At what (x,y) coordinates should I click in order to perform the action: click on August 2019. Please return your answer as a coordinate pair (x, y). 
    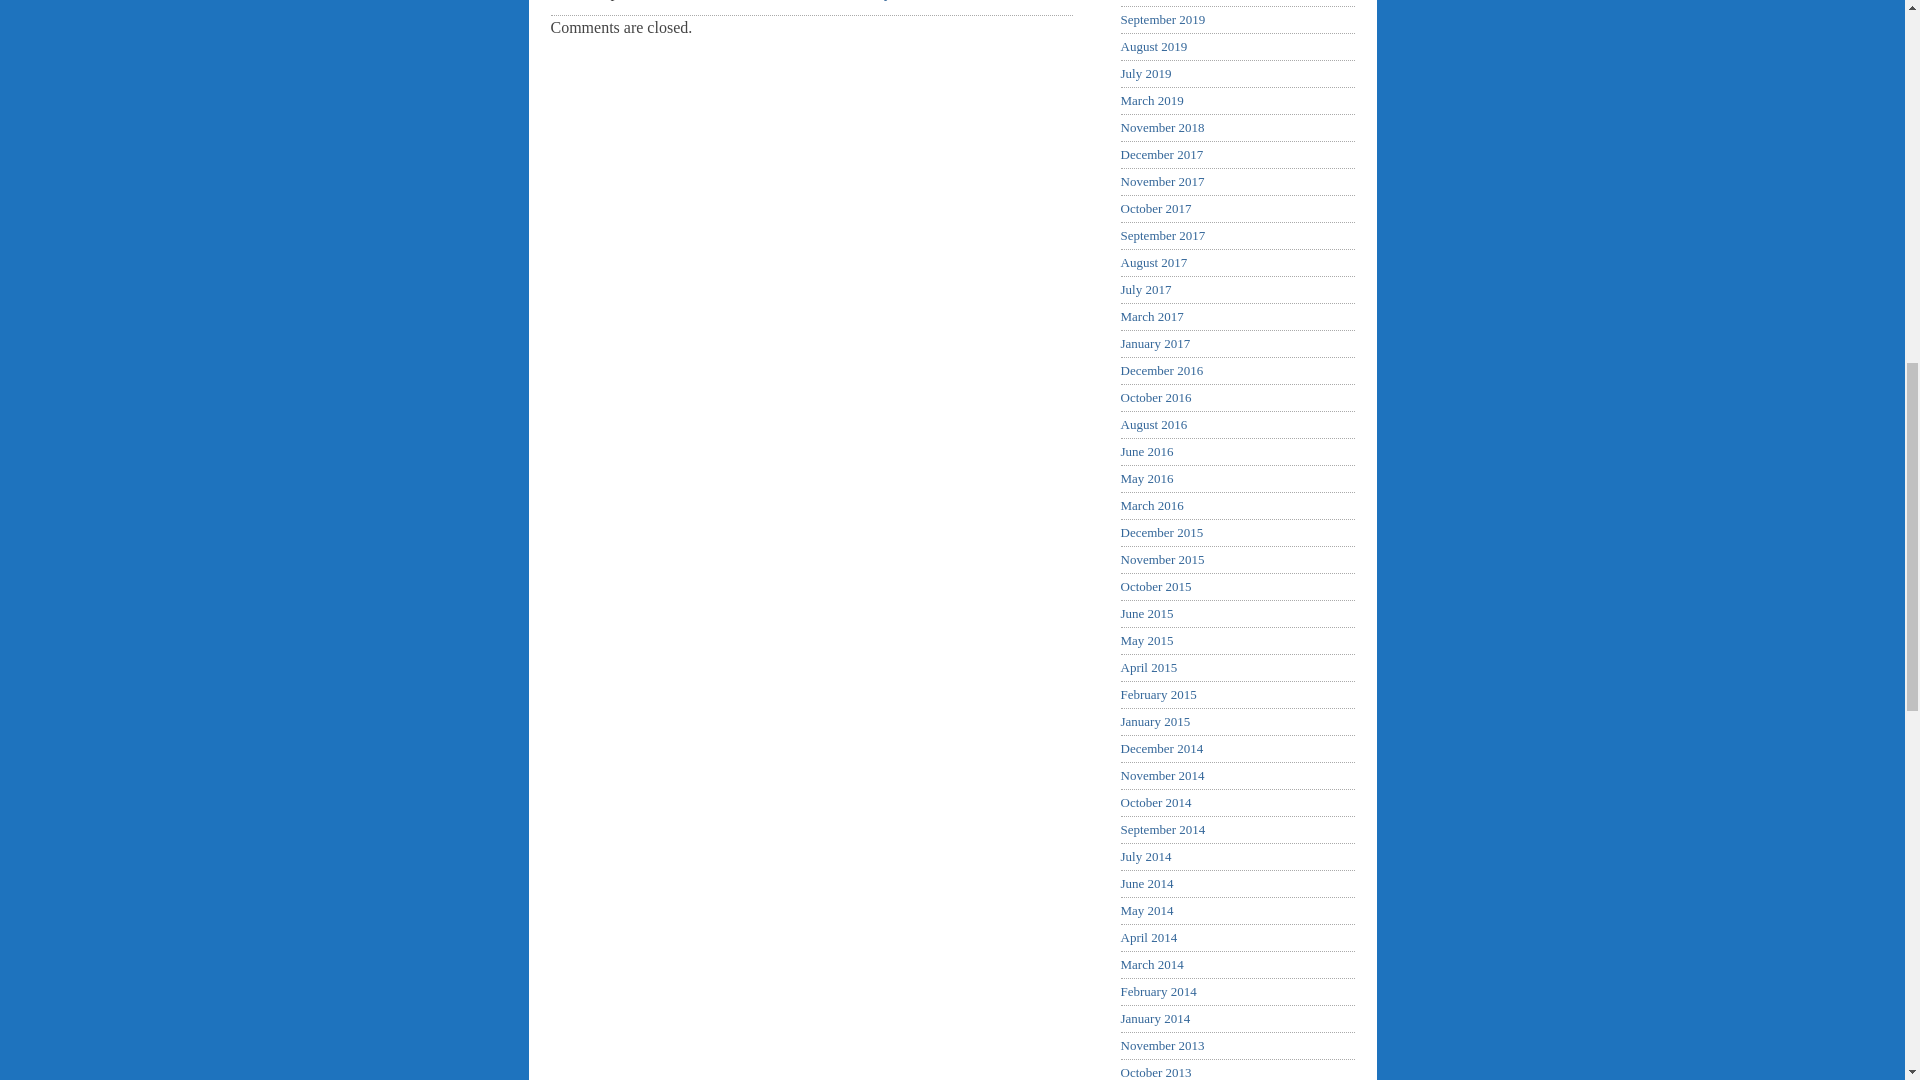
    Looking at the image, I should click on (1152, 46).